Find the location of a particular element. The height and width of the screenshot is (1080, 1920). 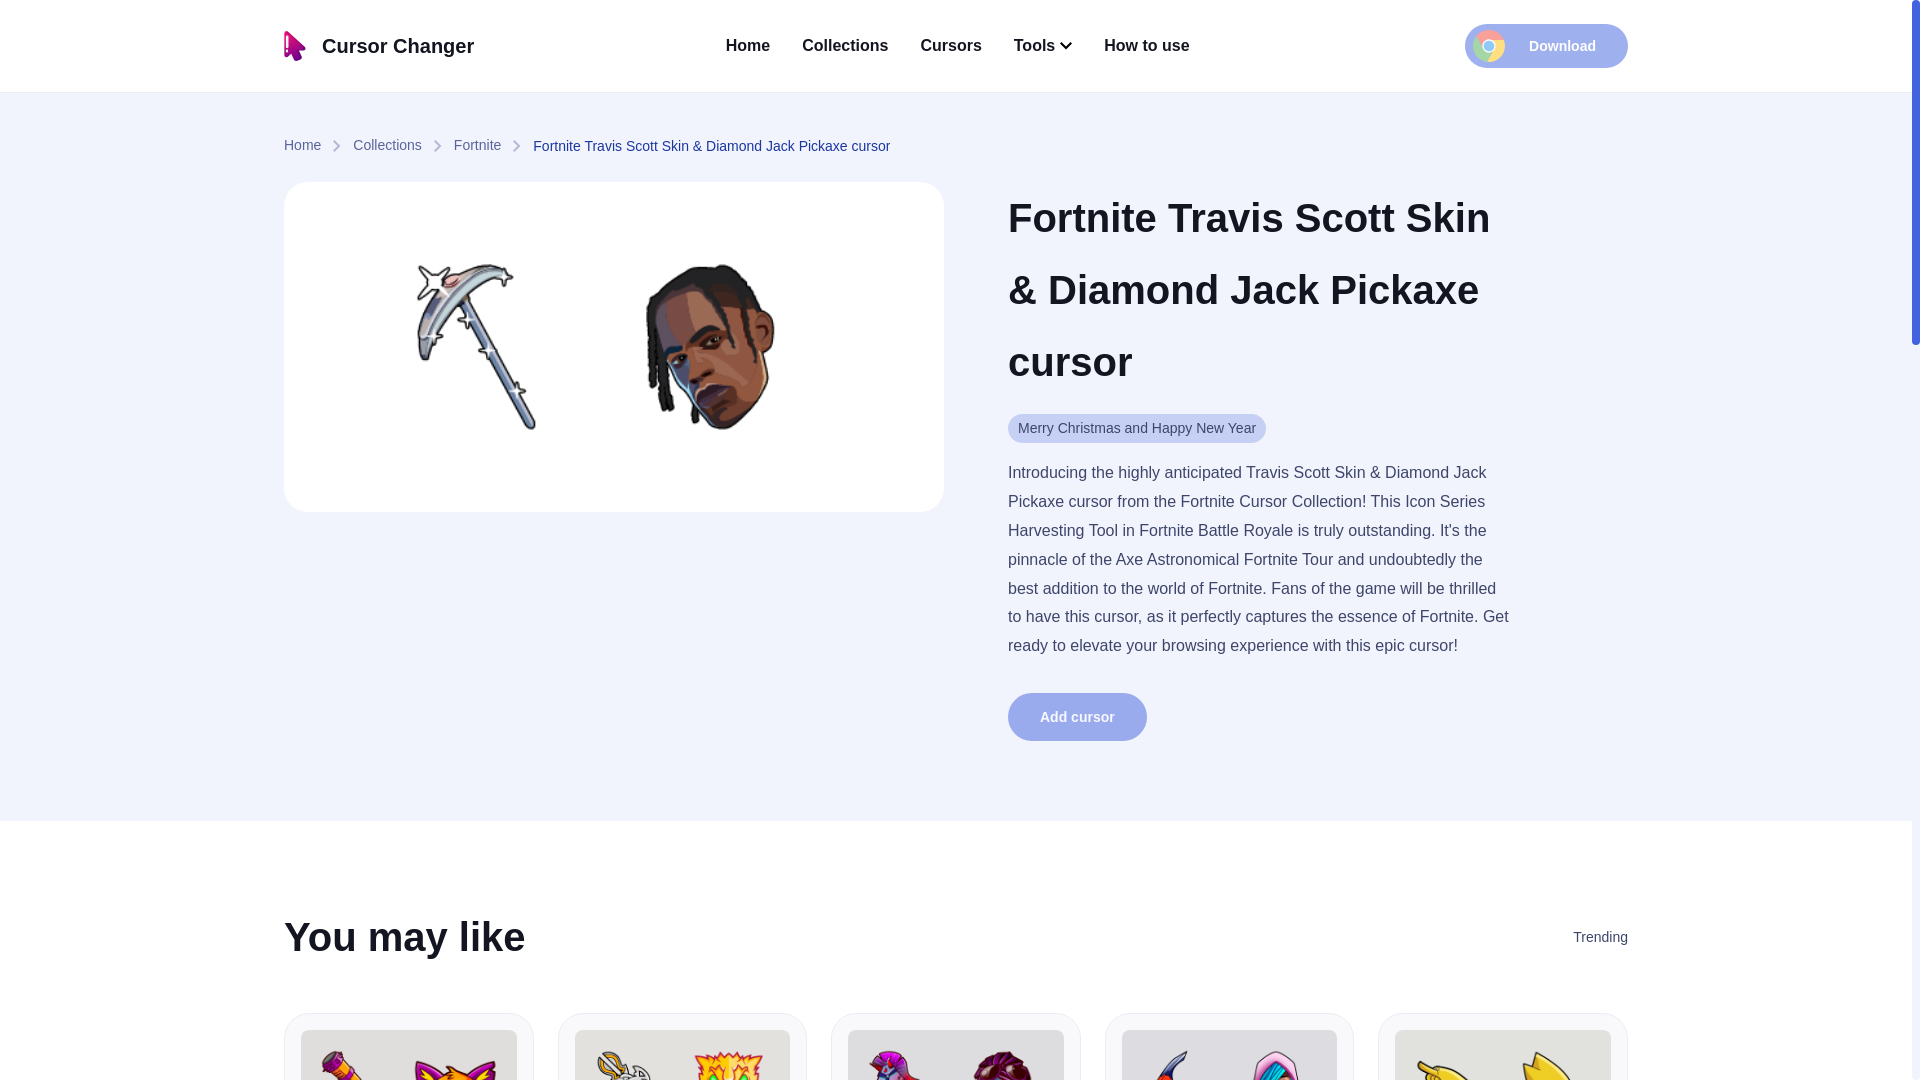

How to use is located at coordinates (1146, 45).